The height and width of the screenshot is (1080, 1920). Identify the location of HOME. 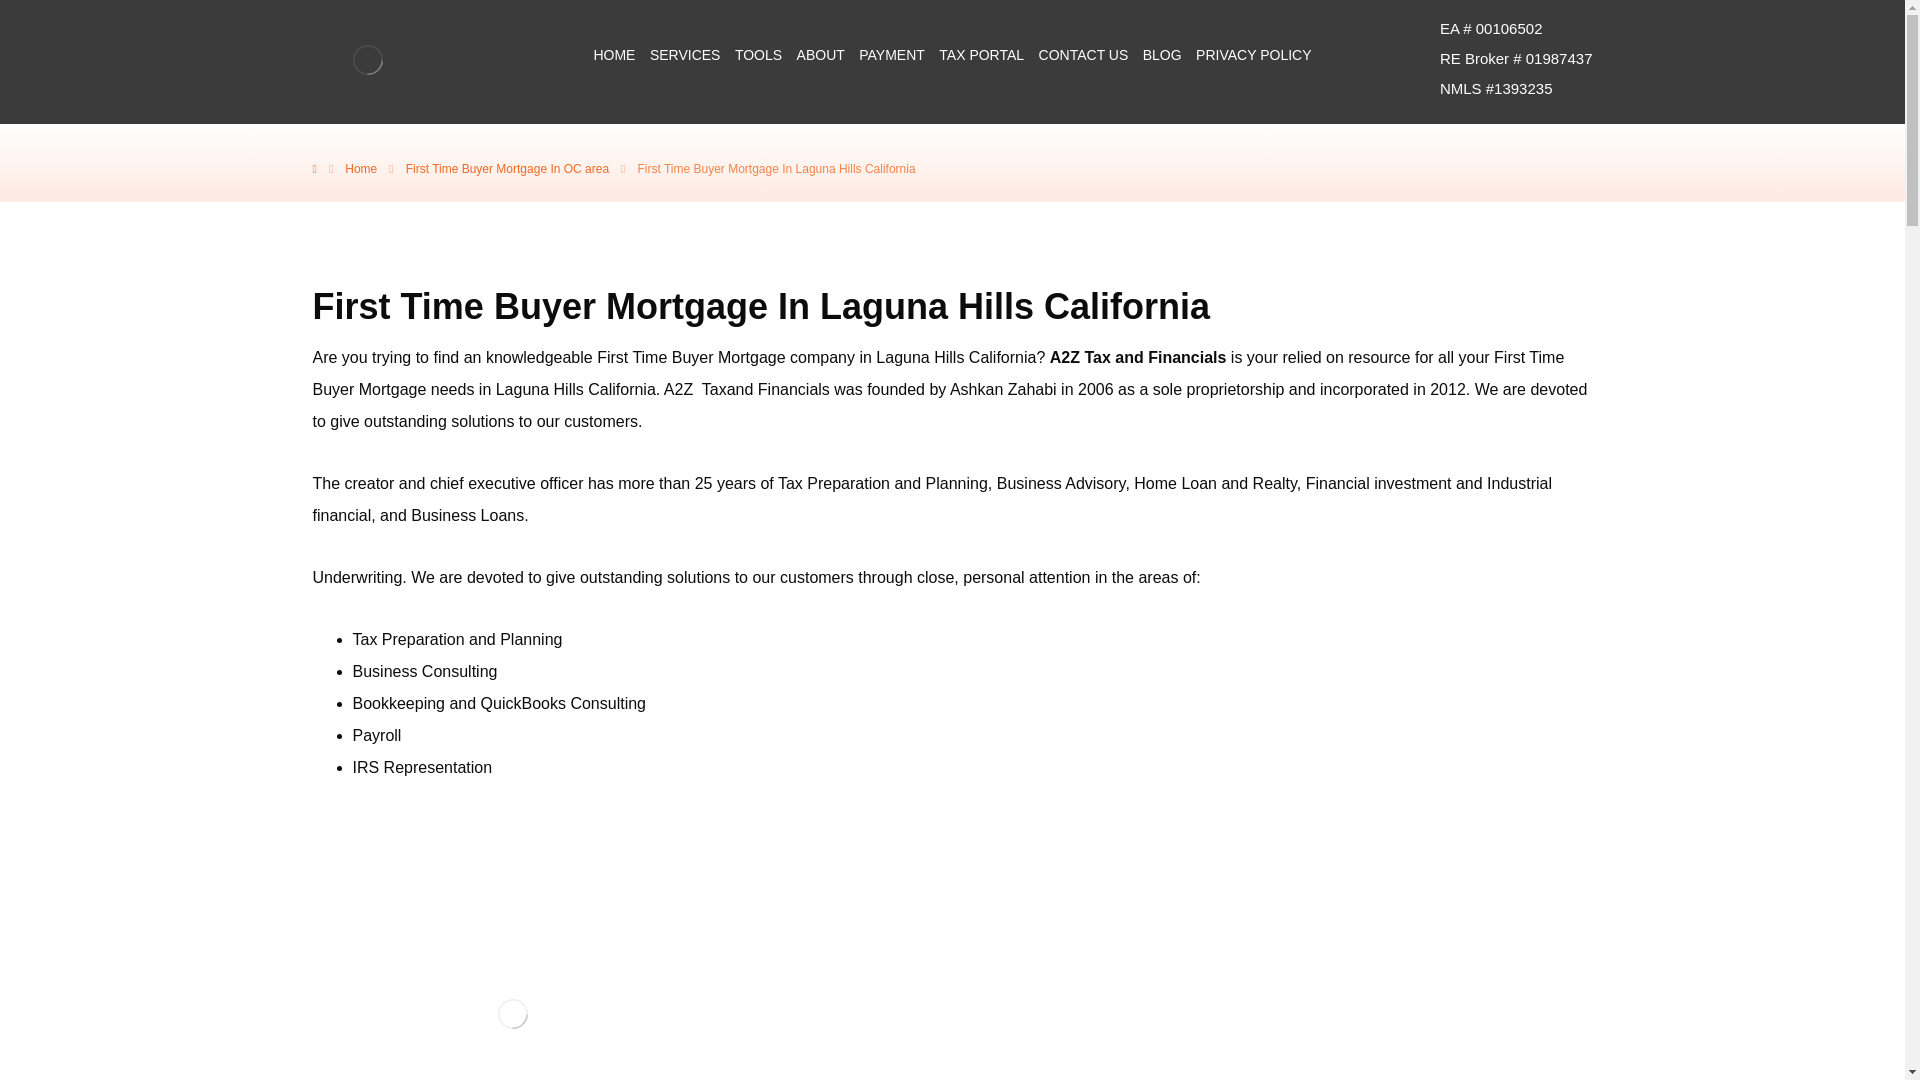
(614, 54).